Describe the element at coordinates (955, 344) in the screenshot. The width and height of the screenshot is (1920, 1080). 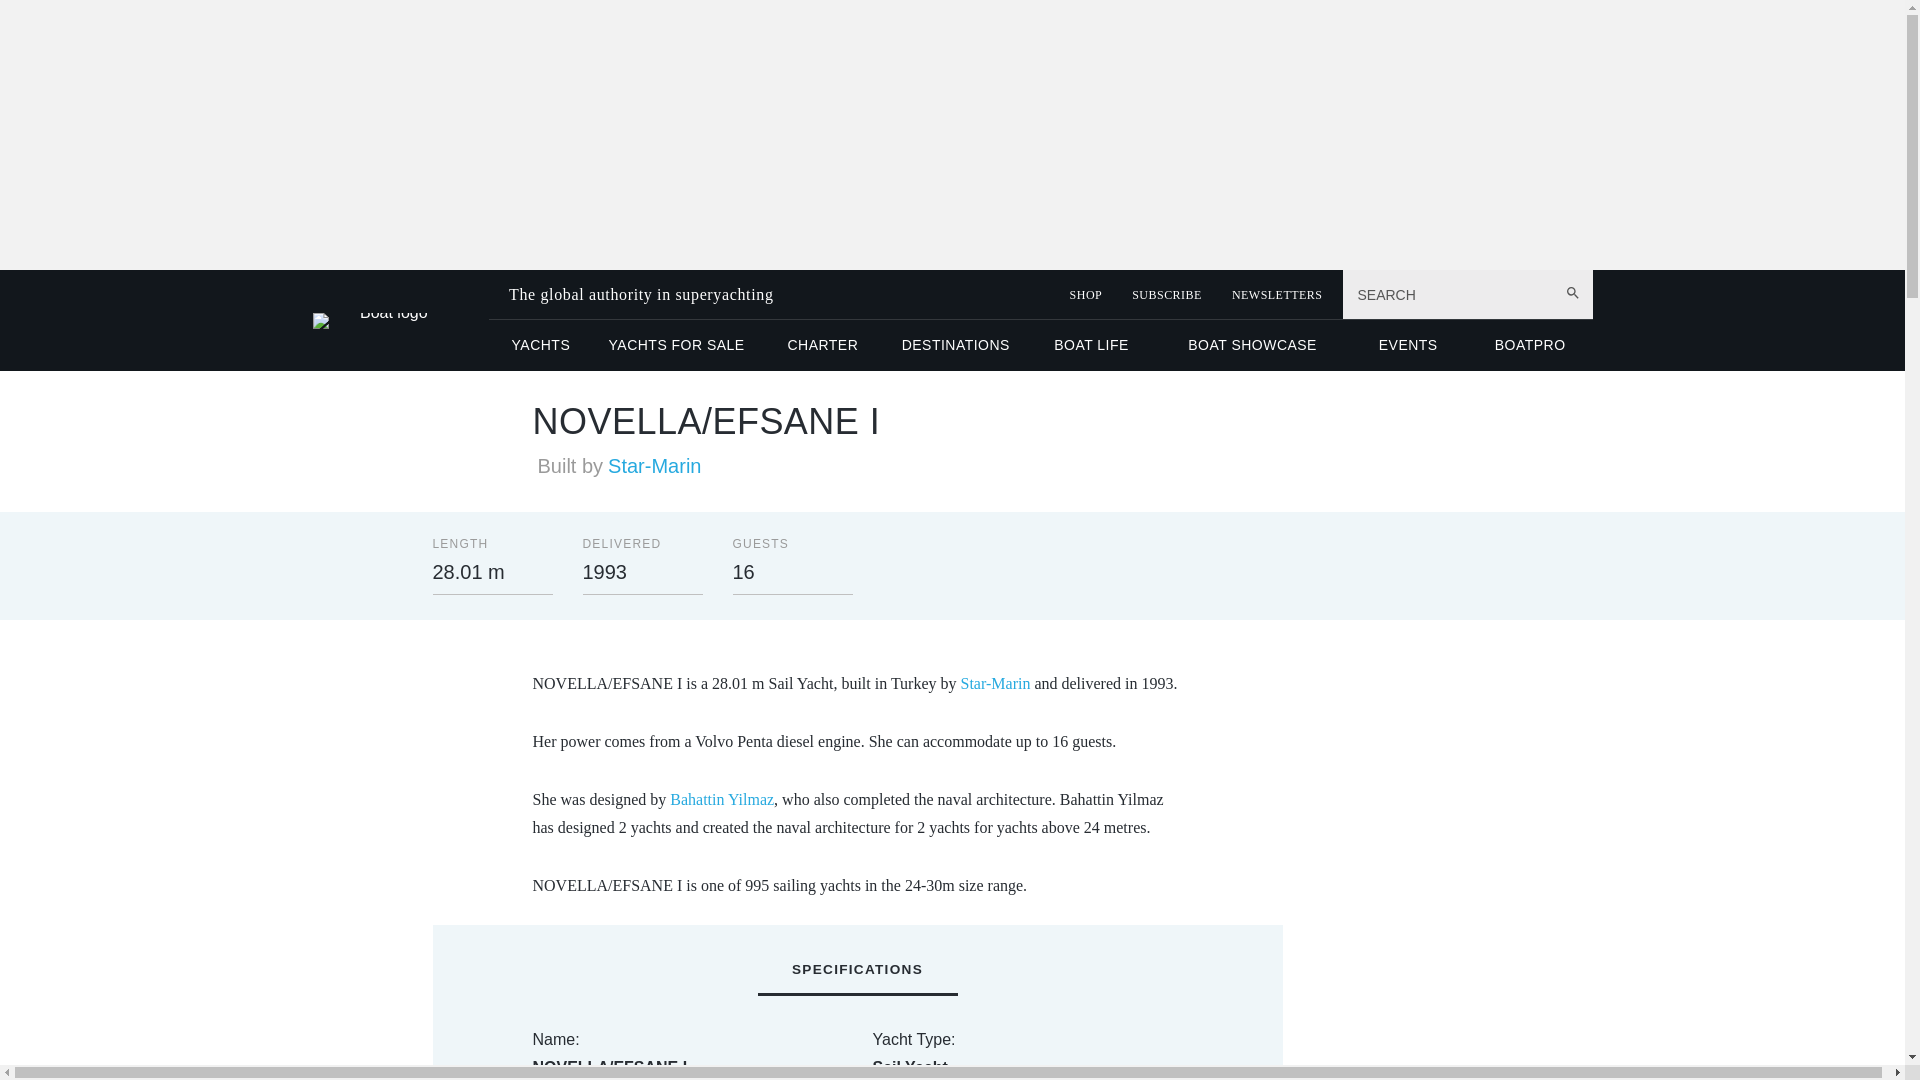
I see `DESTINATIONS` at that location.